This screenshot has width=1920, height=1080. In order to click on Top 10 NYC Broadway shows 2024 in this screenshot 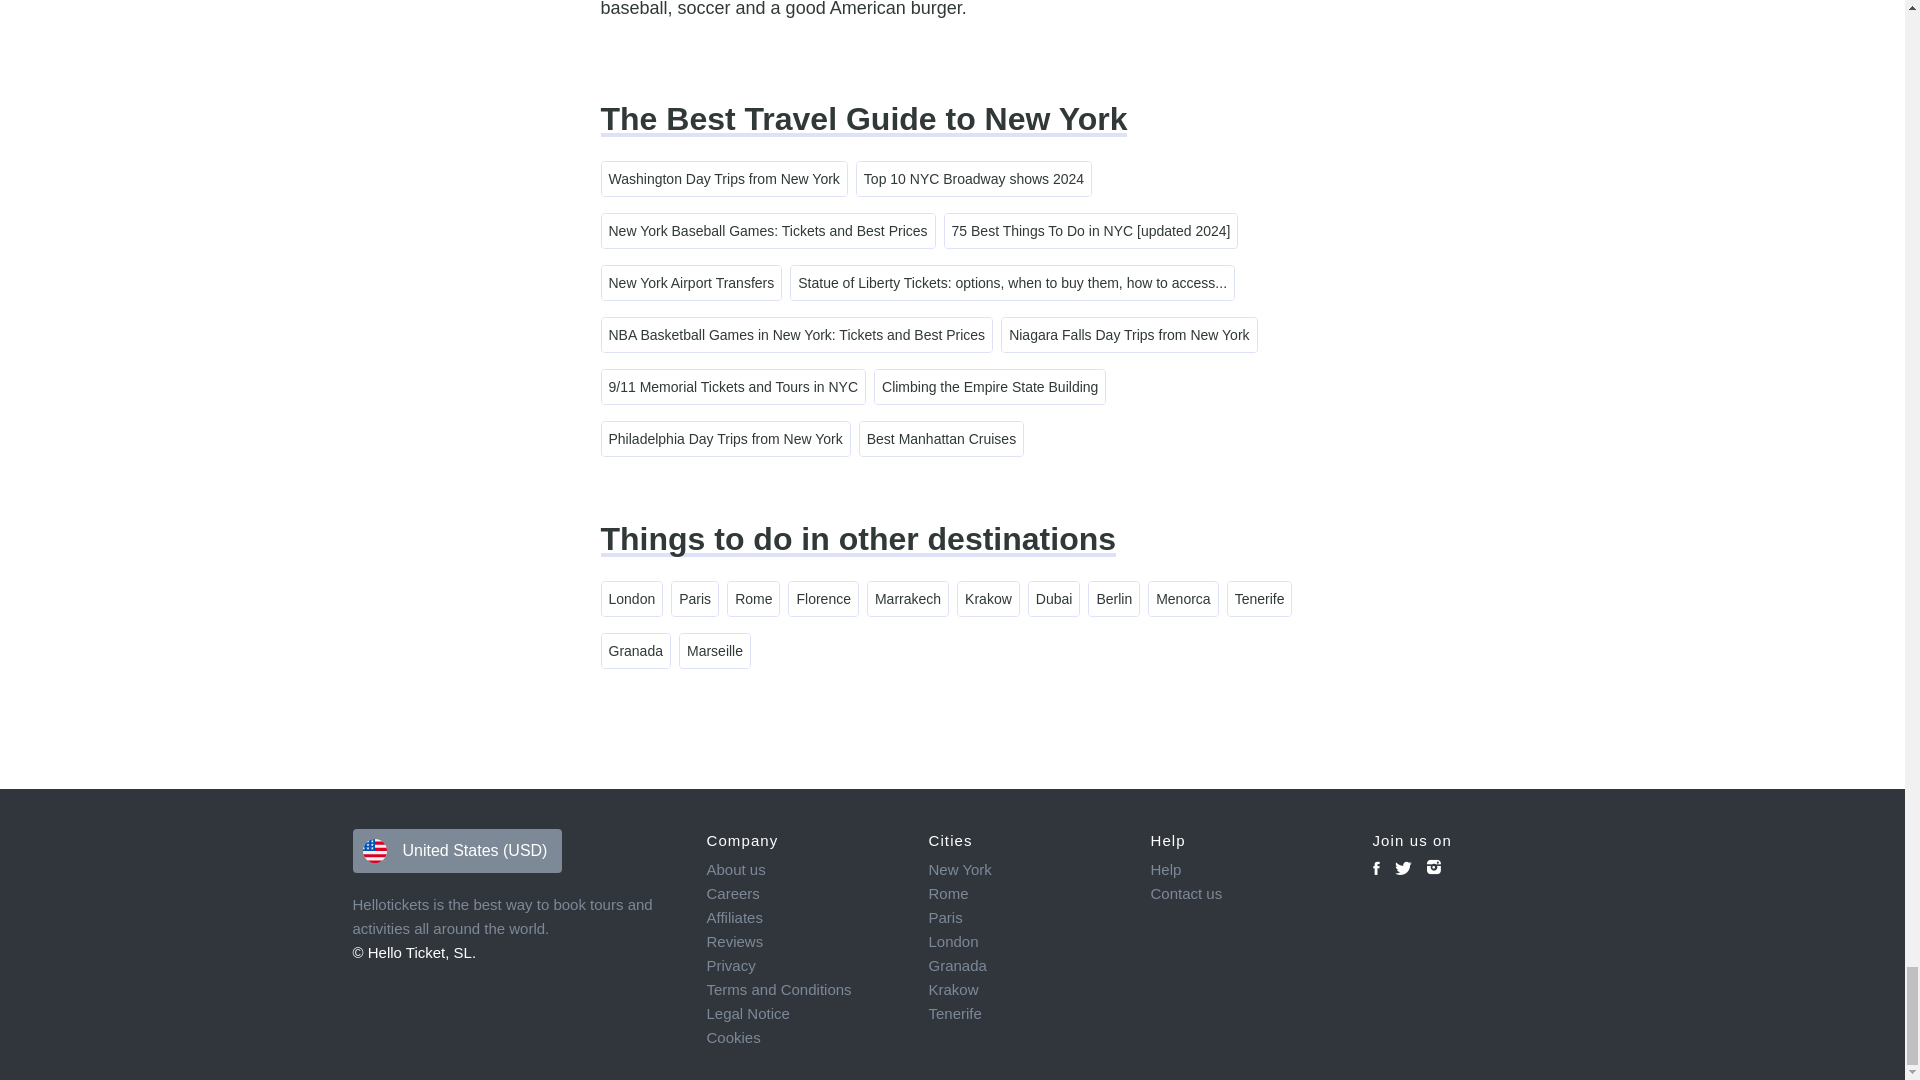, I will do `click(973, 178)`.